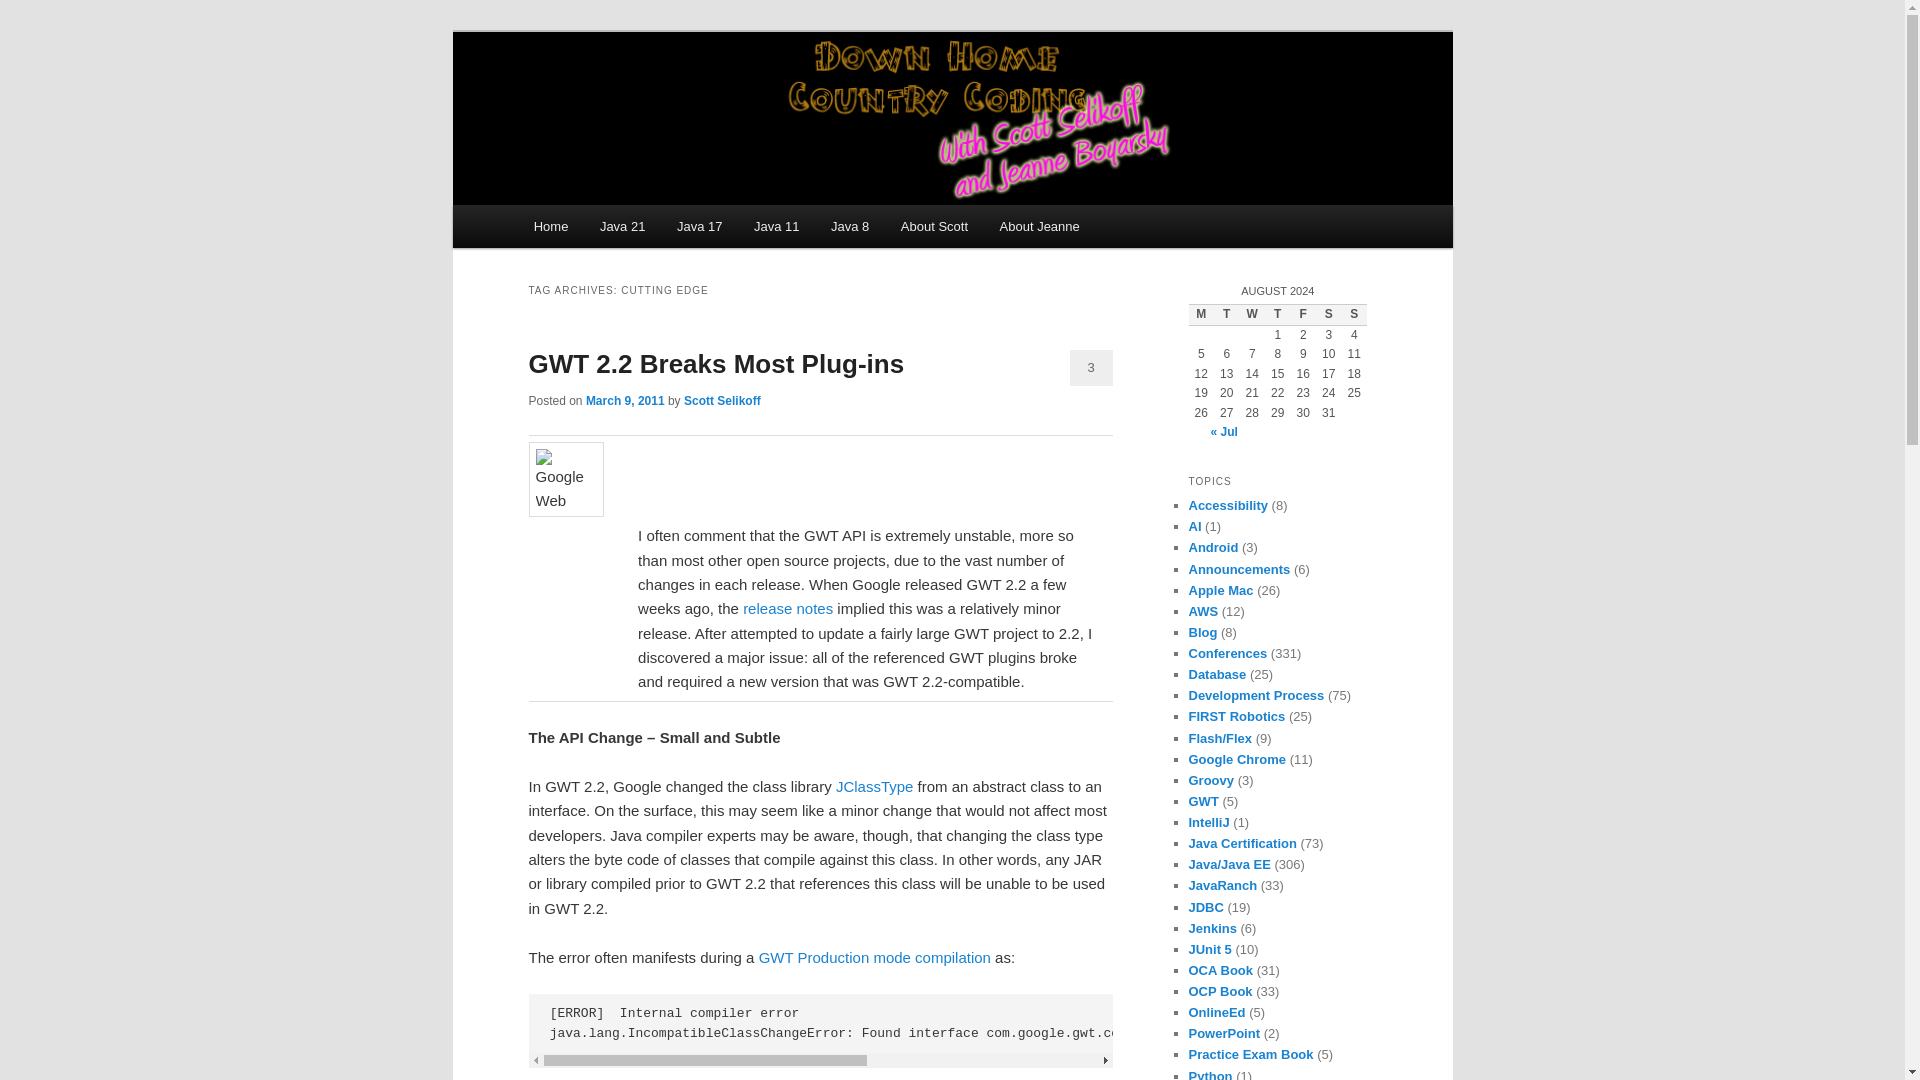 The width and height of the screenshot is (1920, 1080). What do you see at coordinates (624, 401) in the screenshot?
I see `March 9, 2011` at bounding box center [624, 401].